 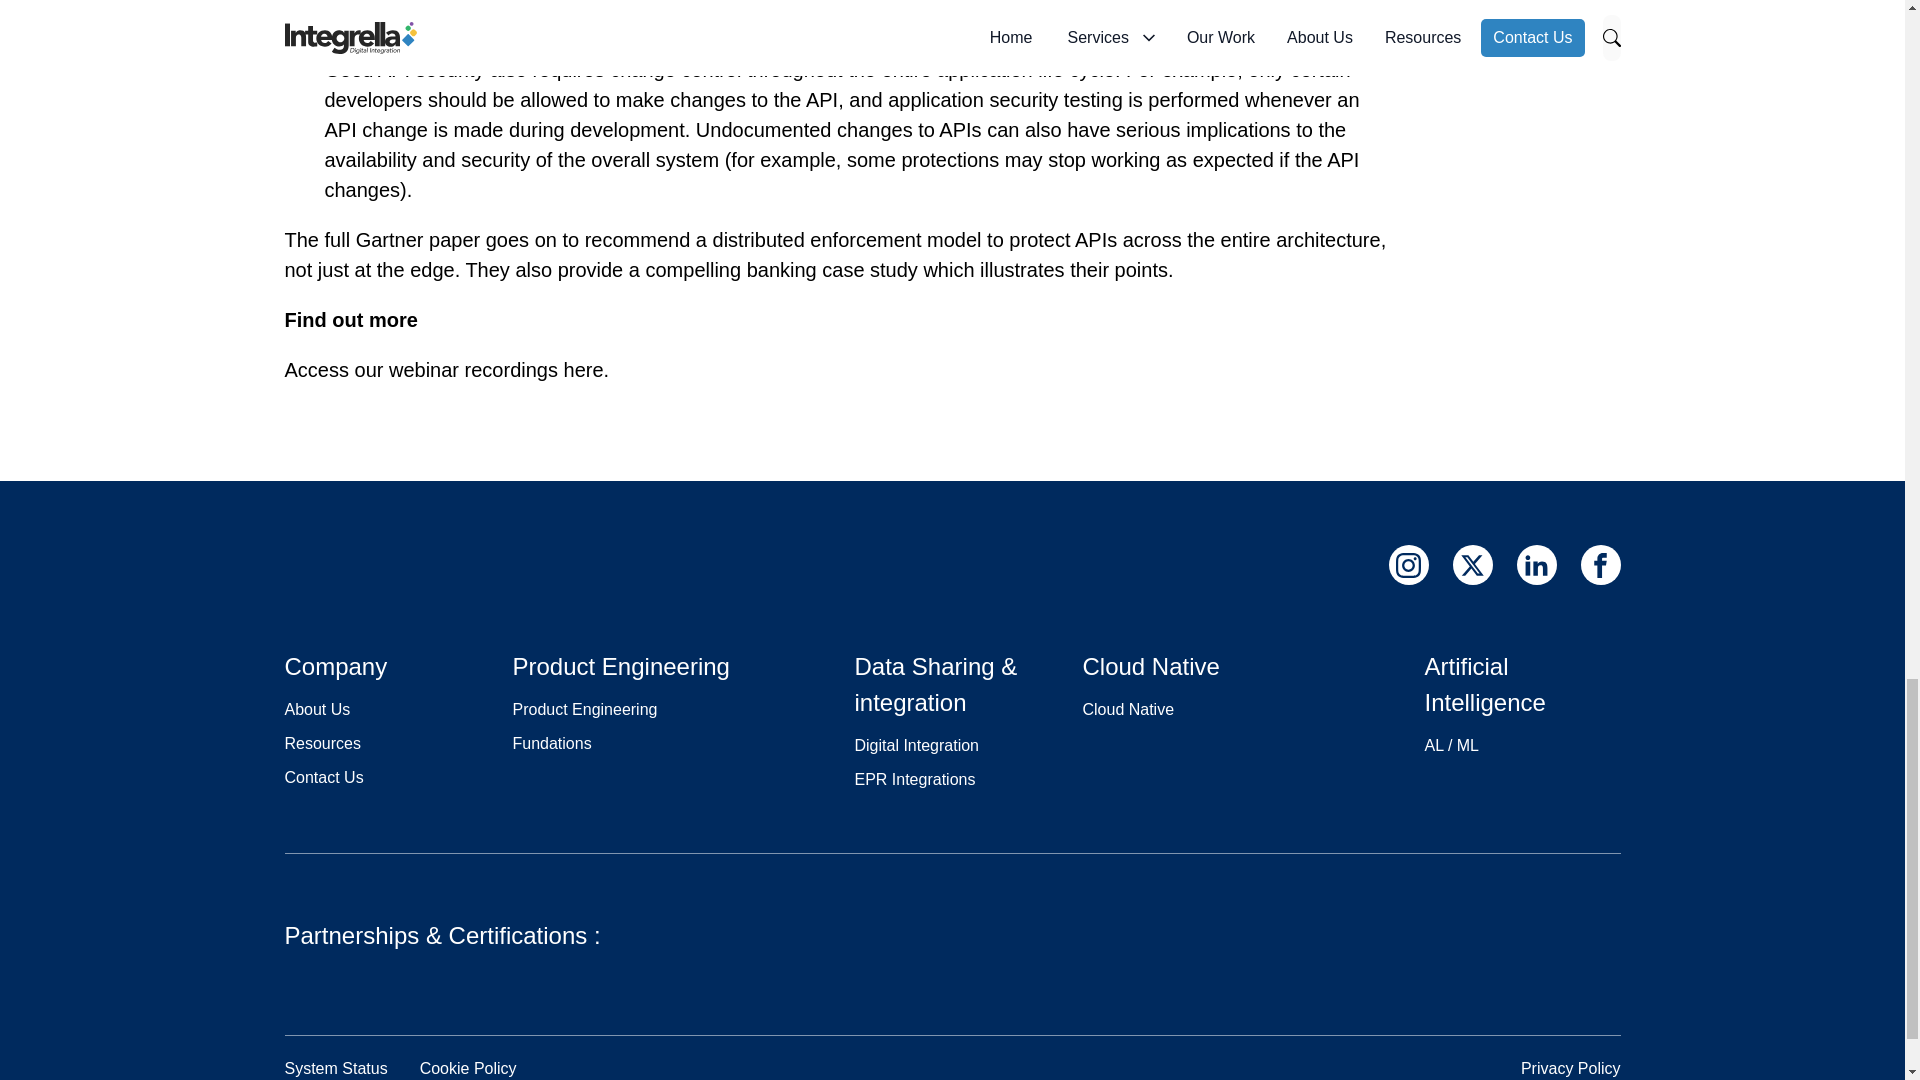 What do you see at coordinates (446, 370) in the screenshot?
I see `Access our webinar recordings here.` at bounding box center [446, 370].